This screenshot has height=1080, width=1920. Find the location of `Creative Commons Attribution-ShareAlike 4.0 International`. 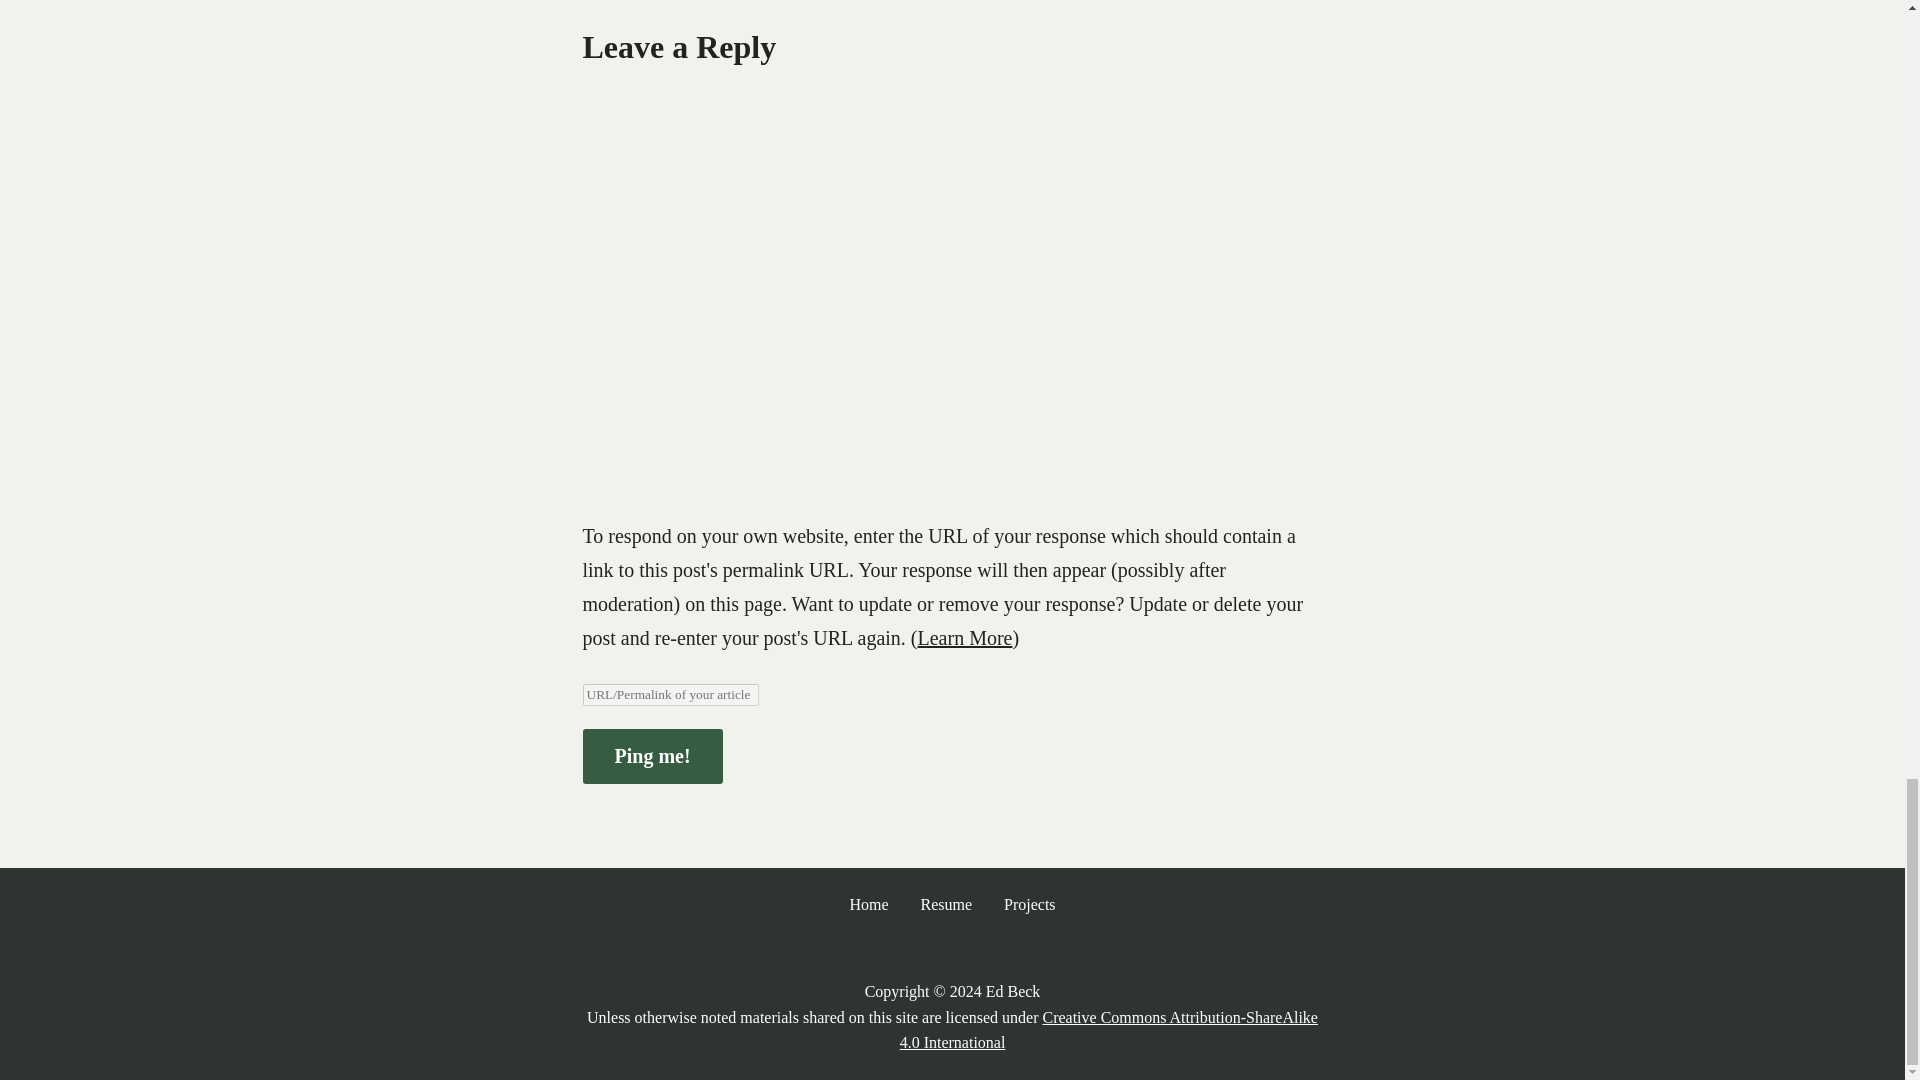

Creative Commons Attribution-ShareAlike 4.0 International is located at coordinates (1108, 1030).